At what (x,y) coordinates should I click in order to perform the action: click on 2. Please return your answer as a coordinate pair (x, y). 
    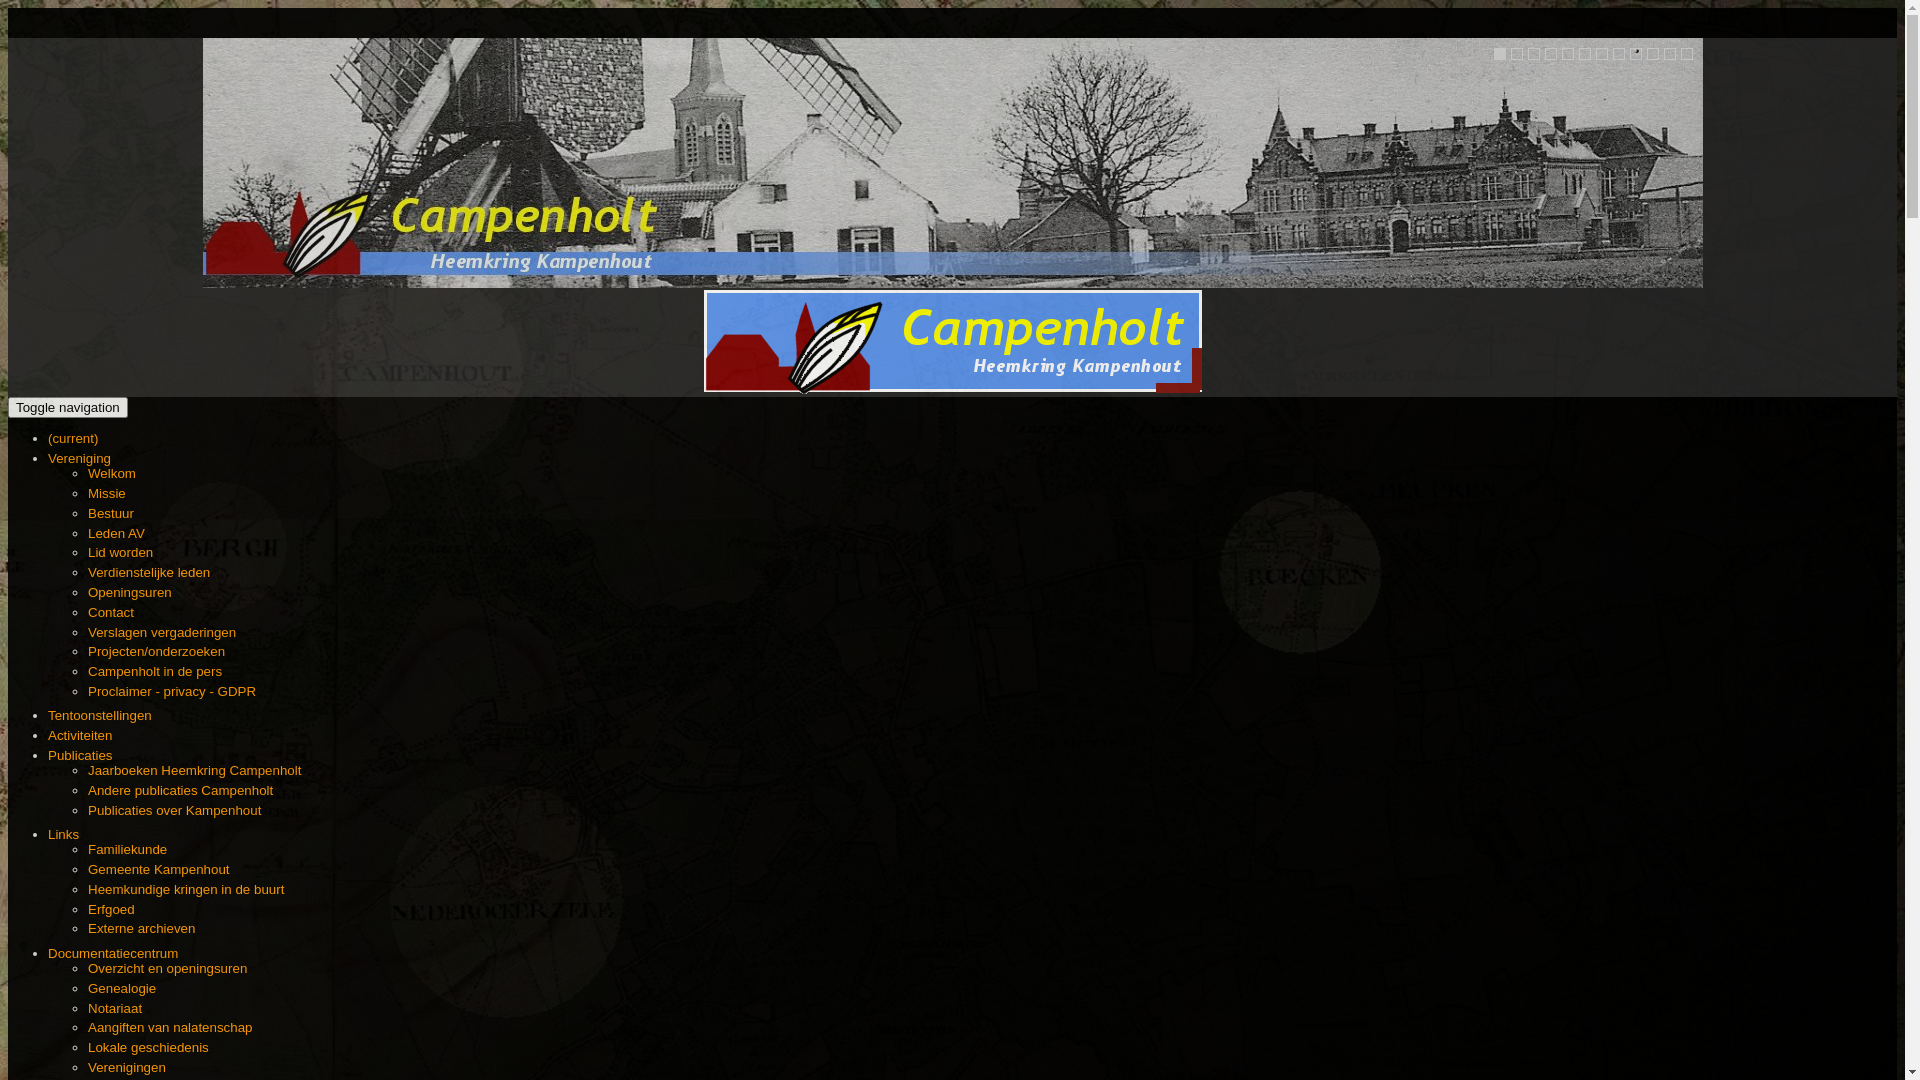
    Looking at the image, I should click on (1516, 54).